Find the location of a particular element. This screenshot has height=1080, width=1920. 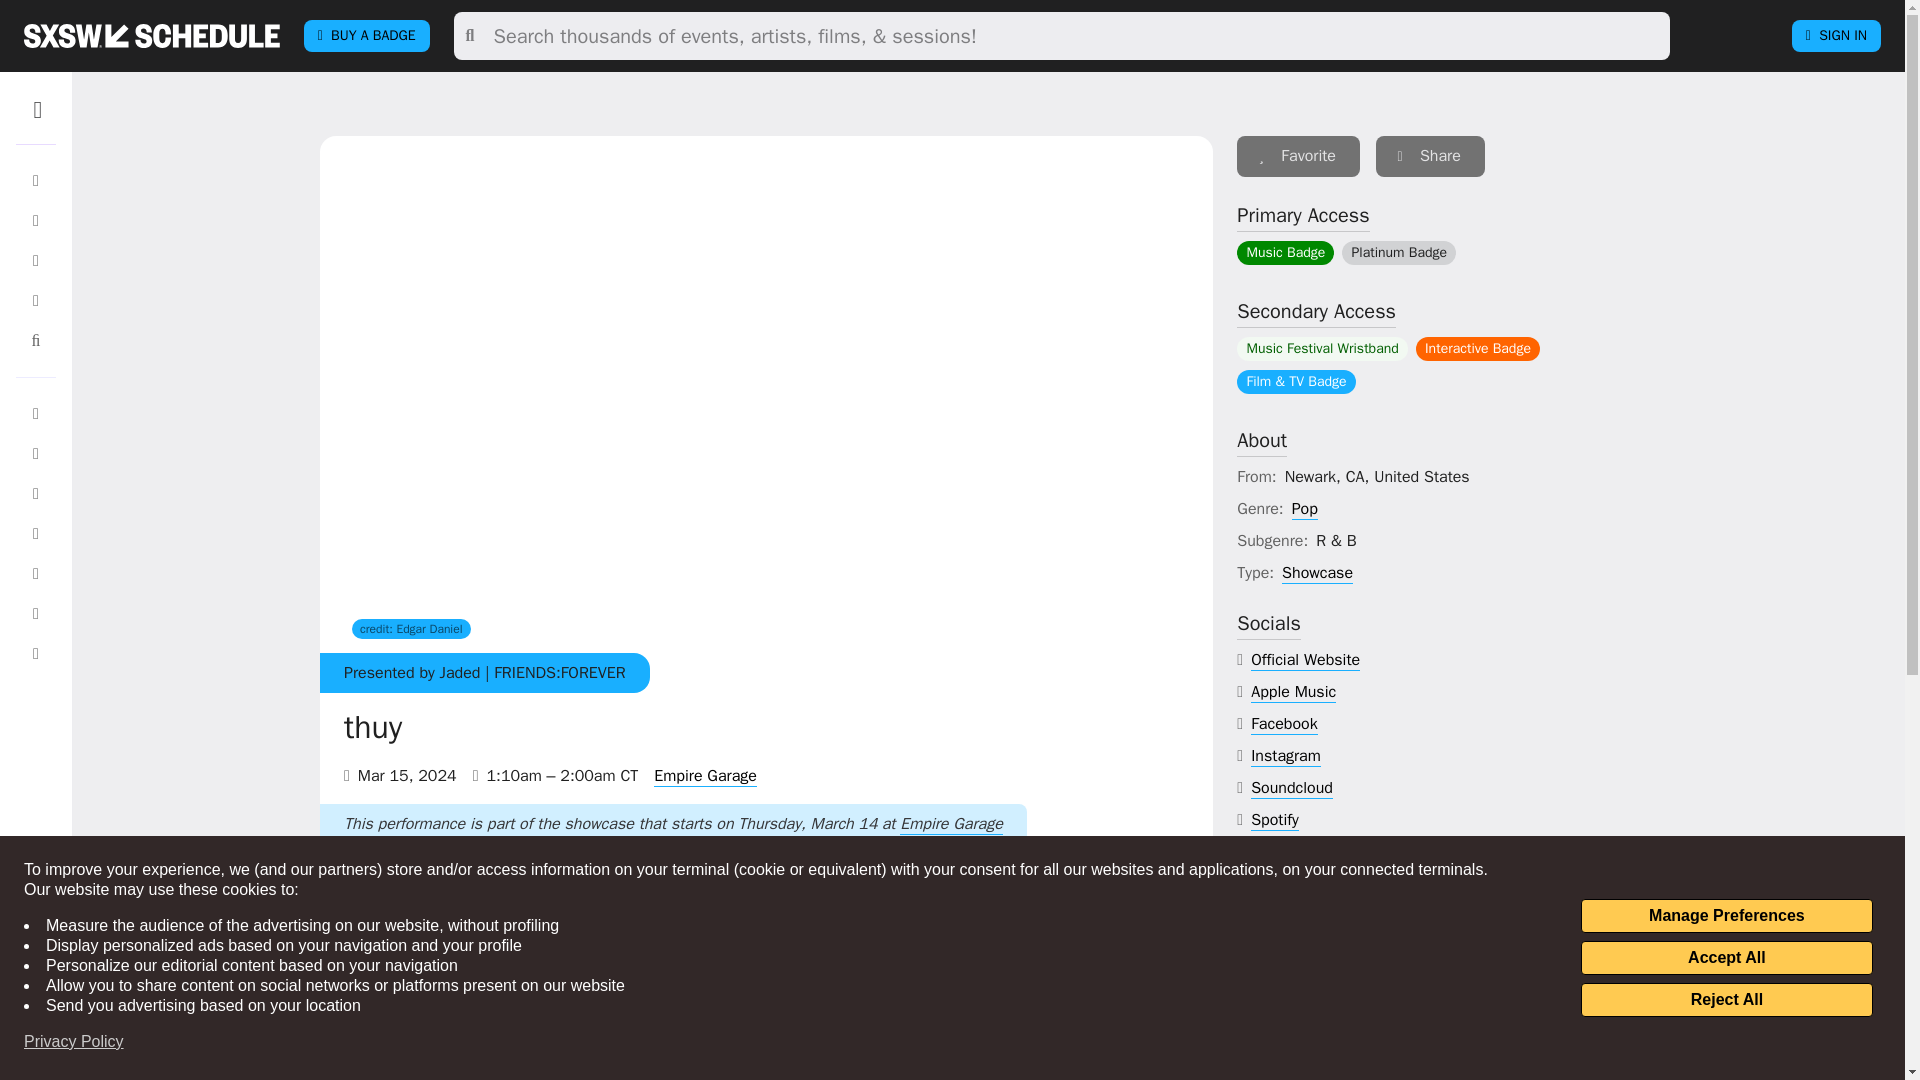

Empire Garage is located at coordinates (705, 776).